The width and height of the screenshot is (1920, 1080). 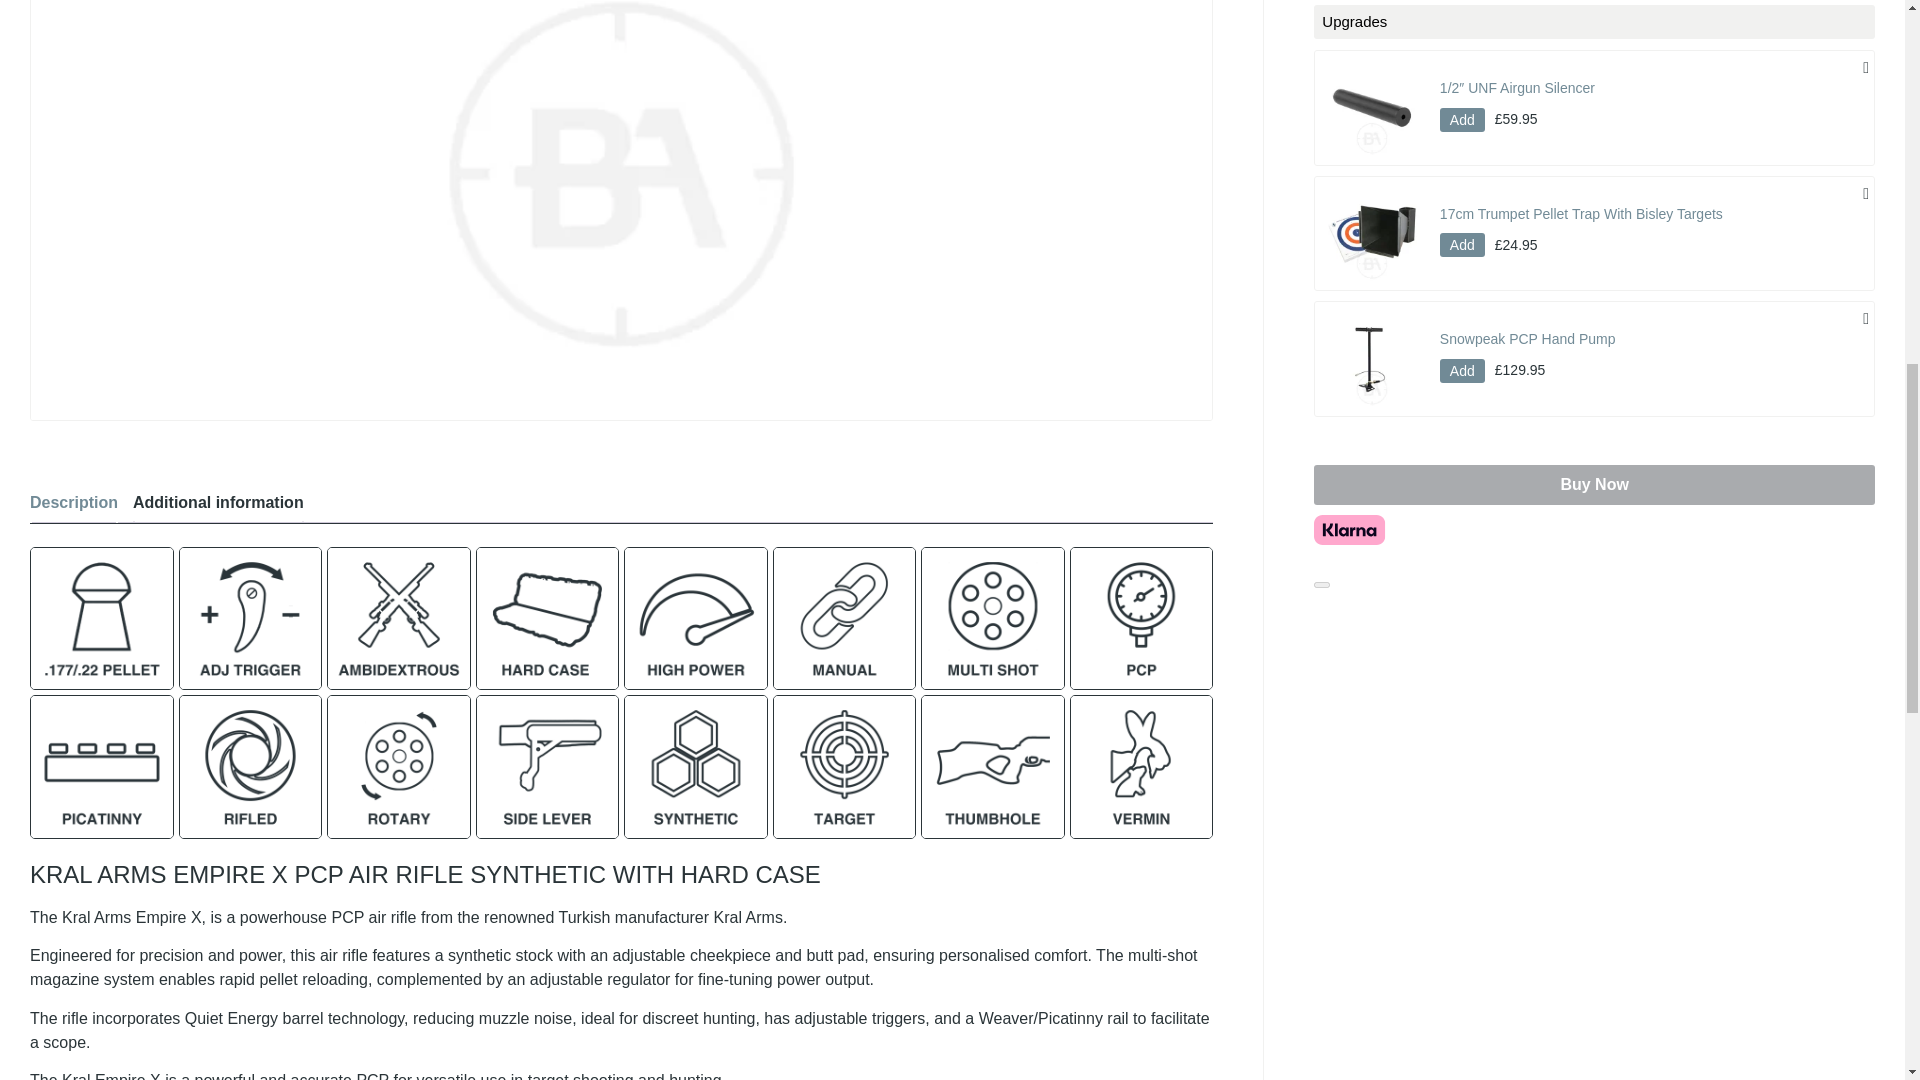 I want to click on Hard Case included, so click(x=548, y=618).